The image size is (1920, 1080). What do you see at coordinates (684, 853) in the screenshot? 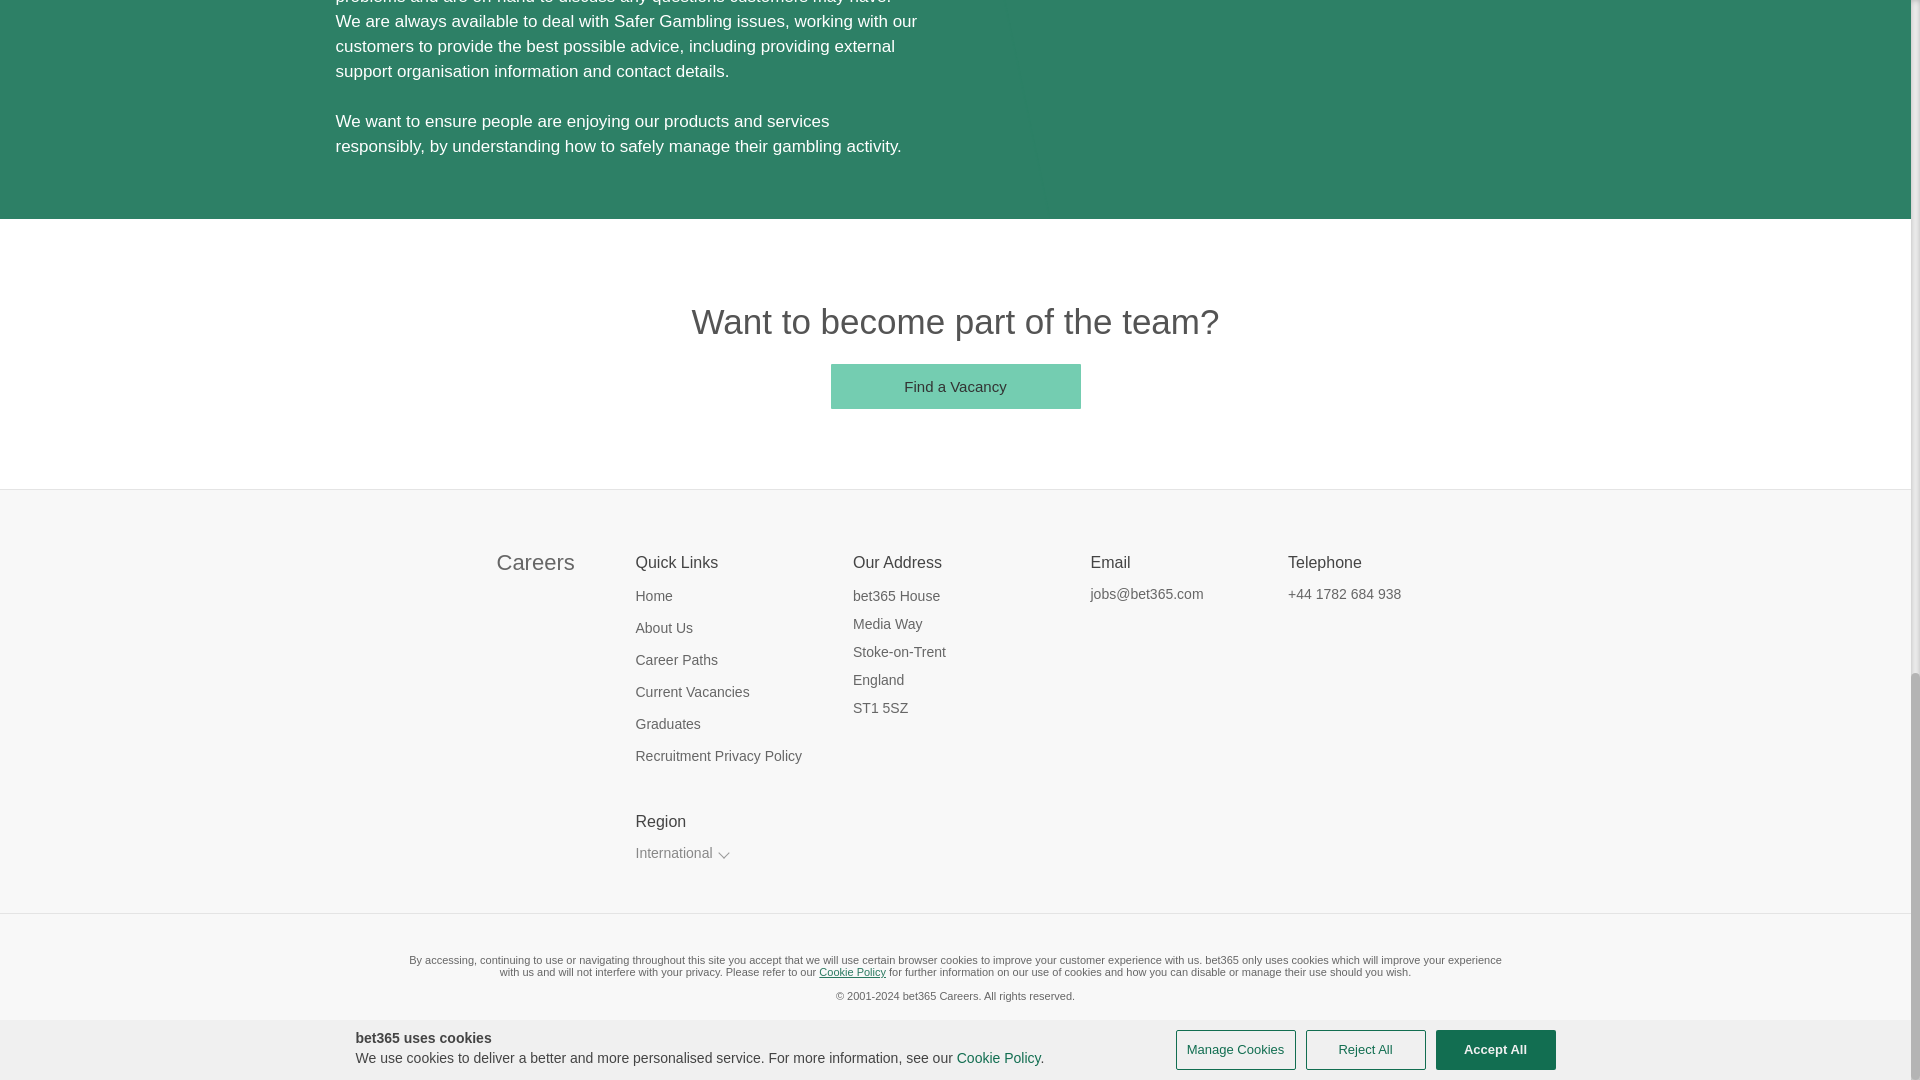
I see `International` at bounding box center [684, 853].